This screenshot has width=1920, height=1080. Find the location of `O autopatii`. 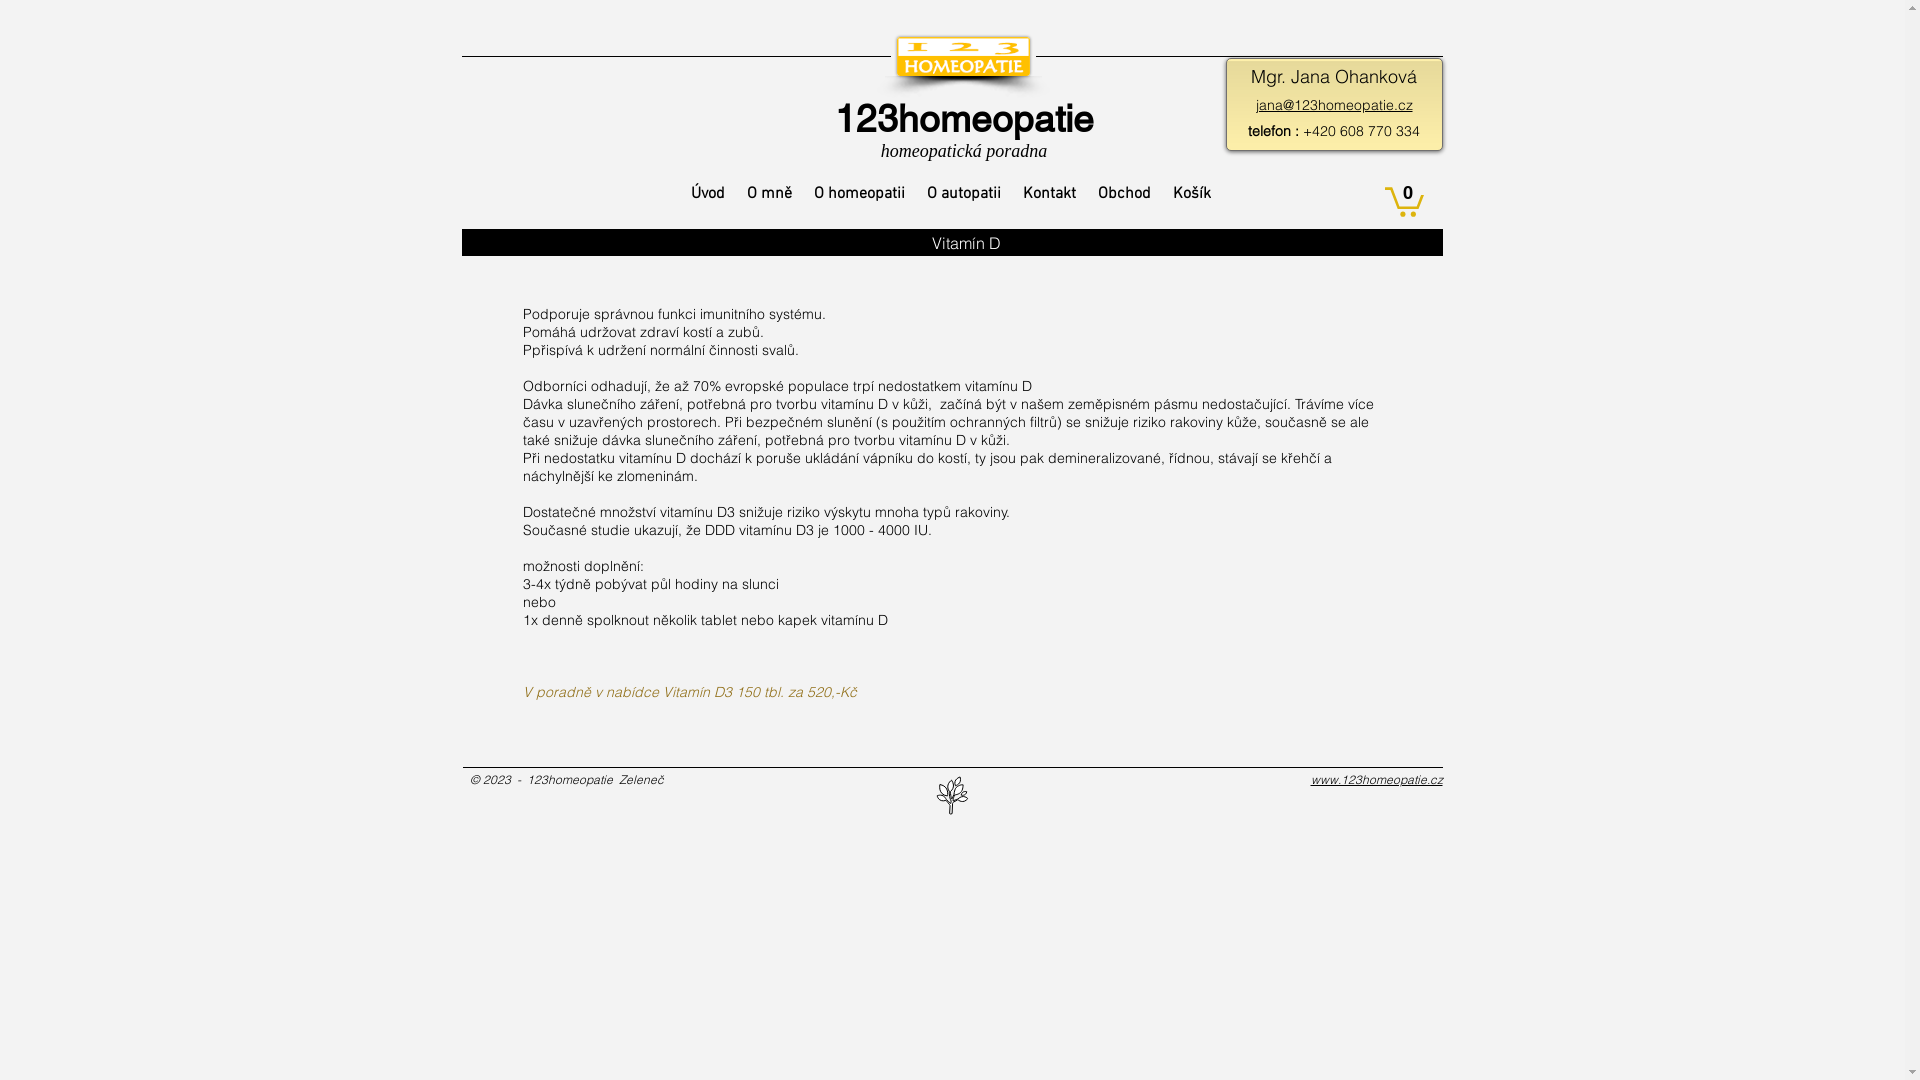

O autopatii is located at coordinates (964, 194).